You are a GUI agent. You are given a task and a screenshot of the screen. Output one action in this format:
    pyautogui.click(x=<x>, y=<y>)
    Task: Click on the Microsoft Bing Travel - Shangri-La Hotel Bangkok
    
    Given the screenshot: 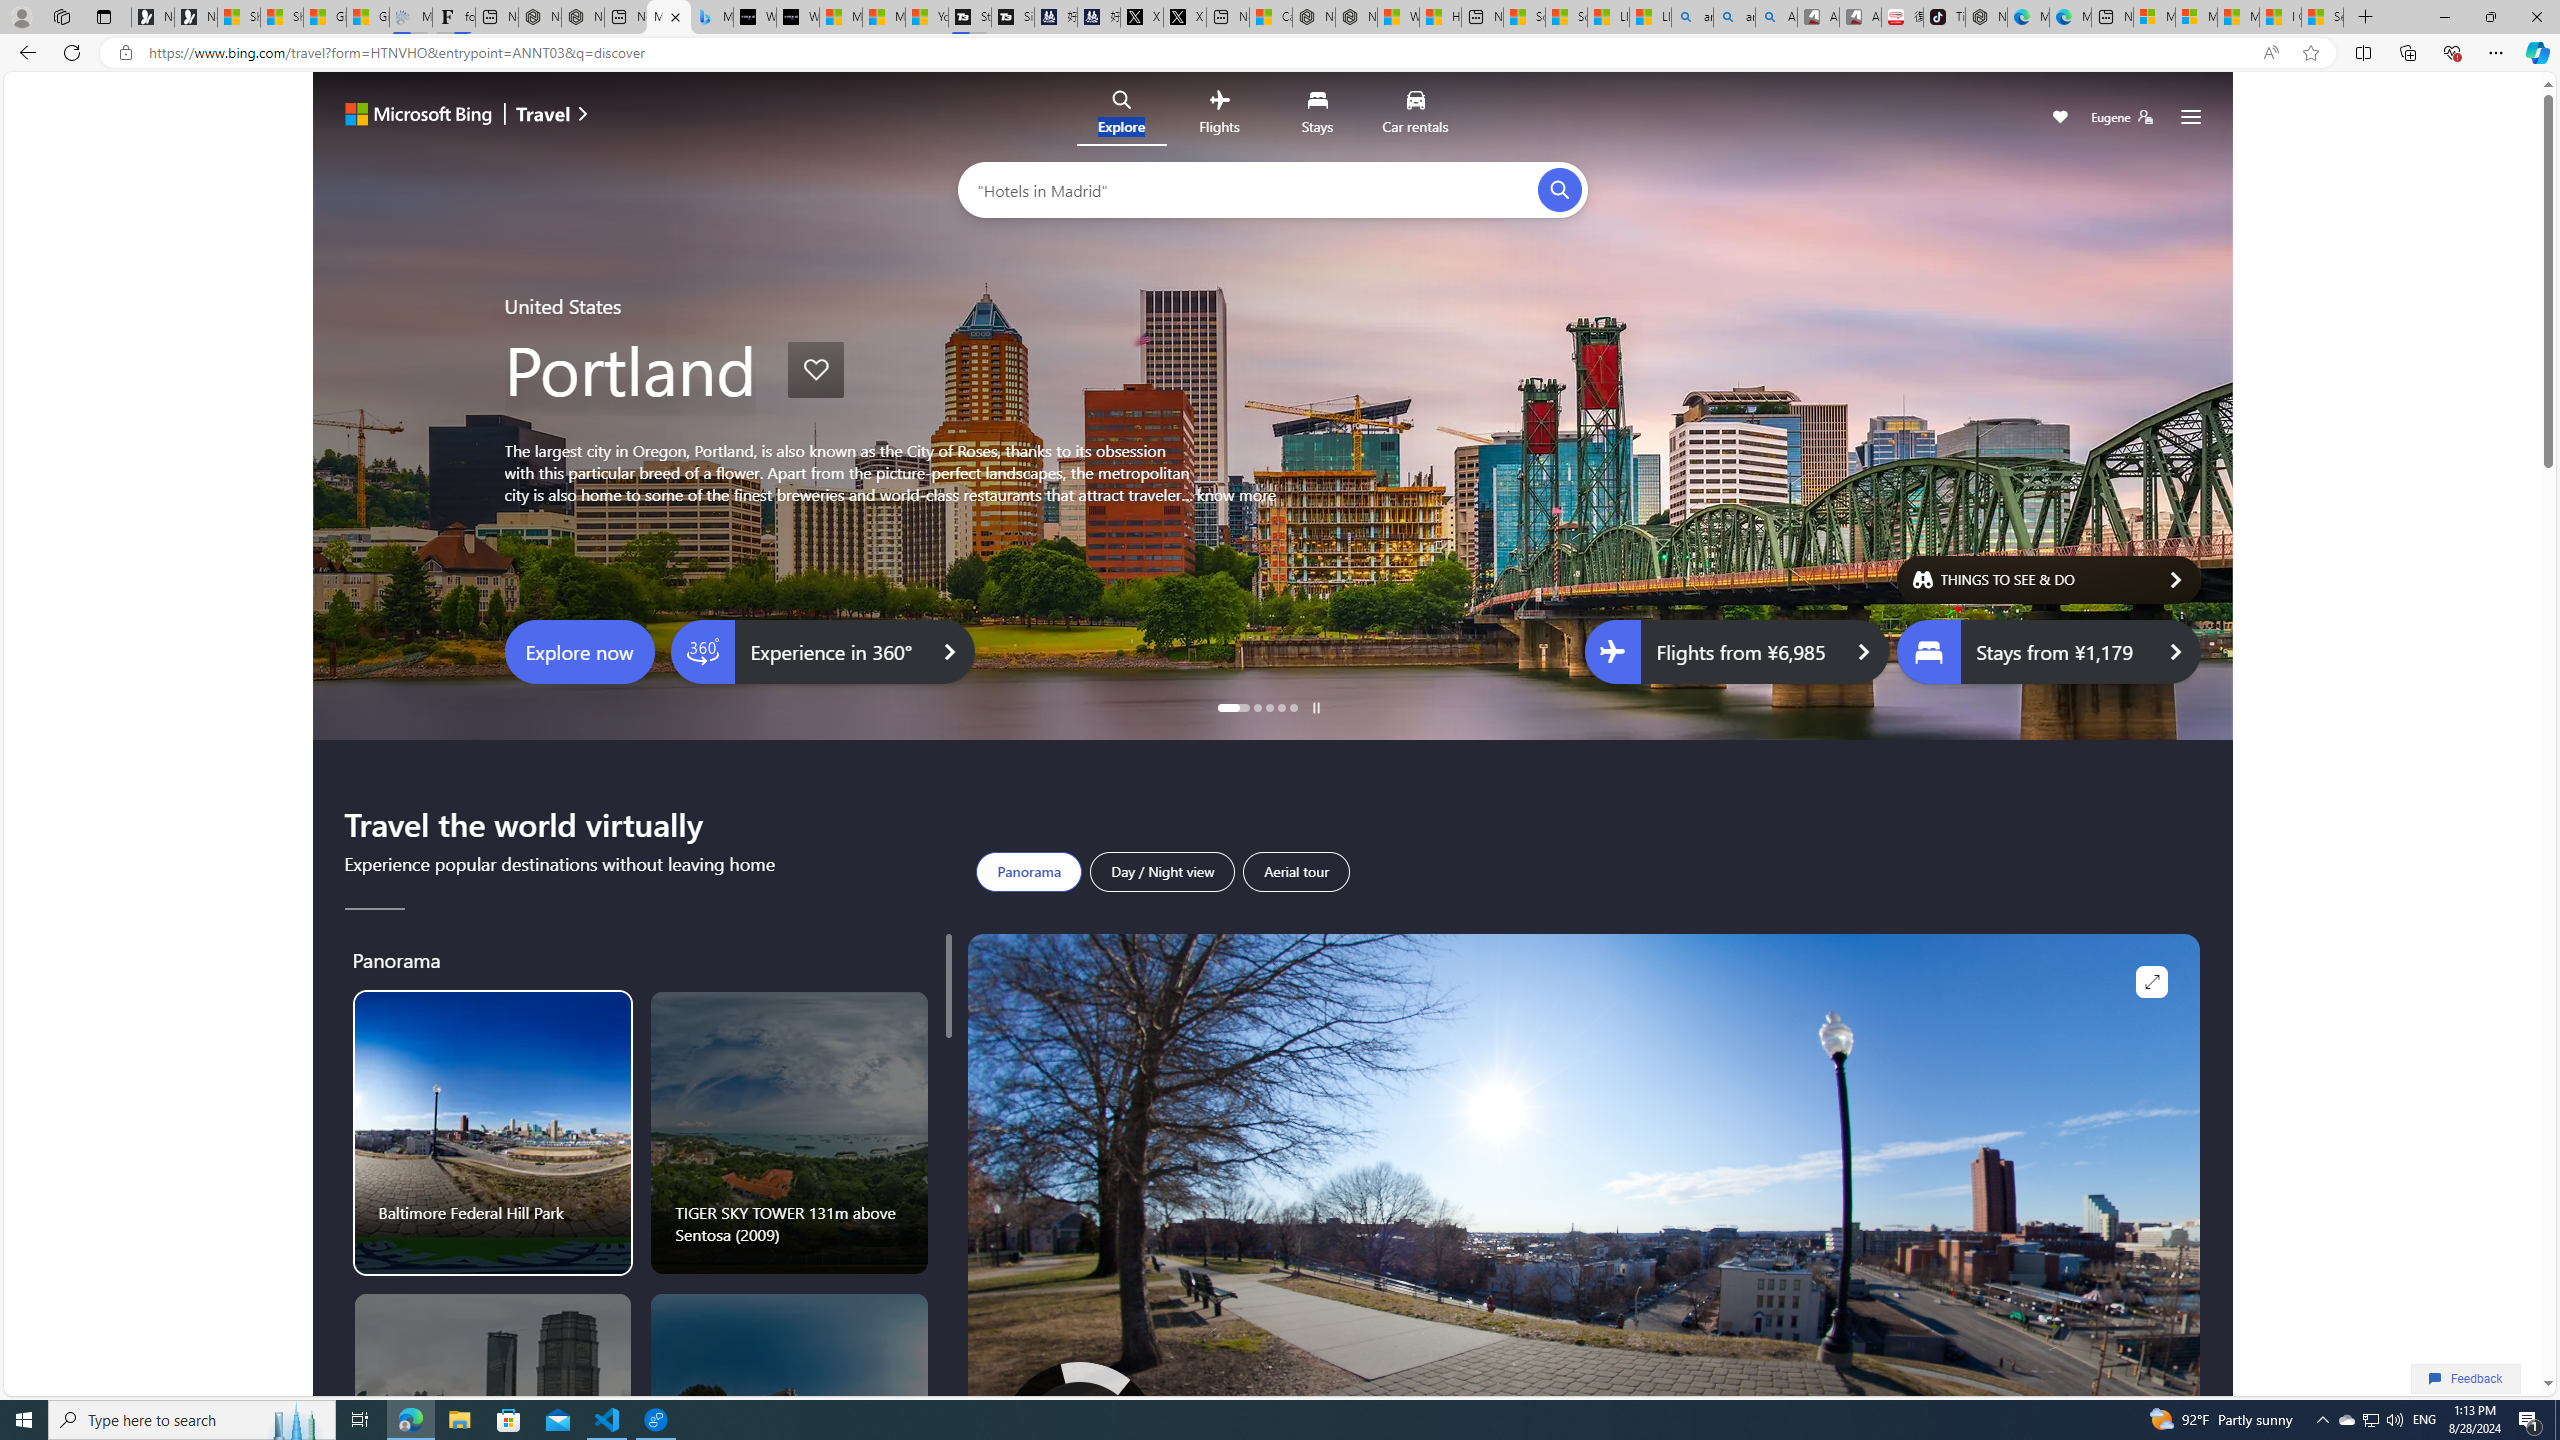 What is the action you would take?
    pyautogui.click(x=711, y=17)
    